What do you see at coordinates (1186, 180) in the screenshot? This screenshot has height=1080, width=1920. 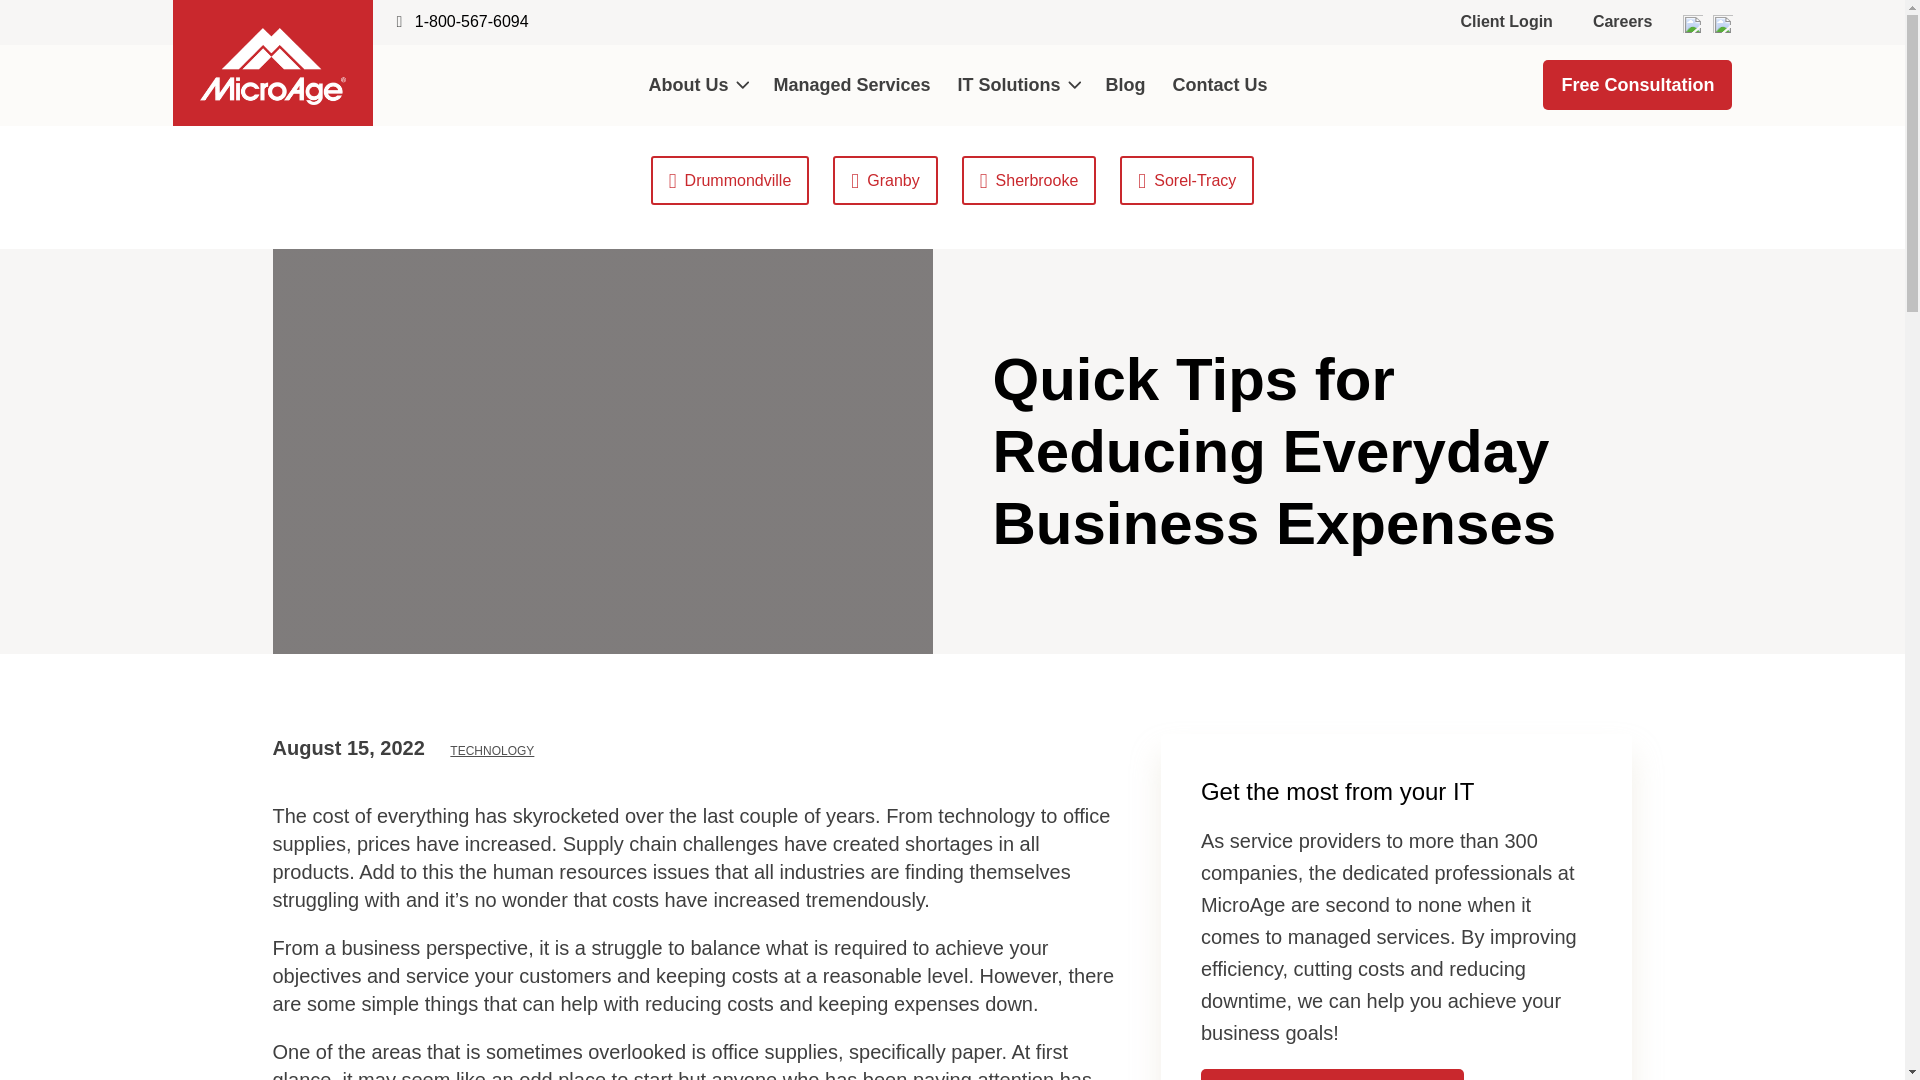 I see `Sorel-Tracy` at bounding box center [1186, 180].